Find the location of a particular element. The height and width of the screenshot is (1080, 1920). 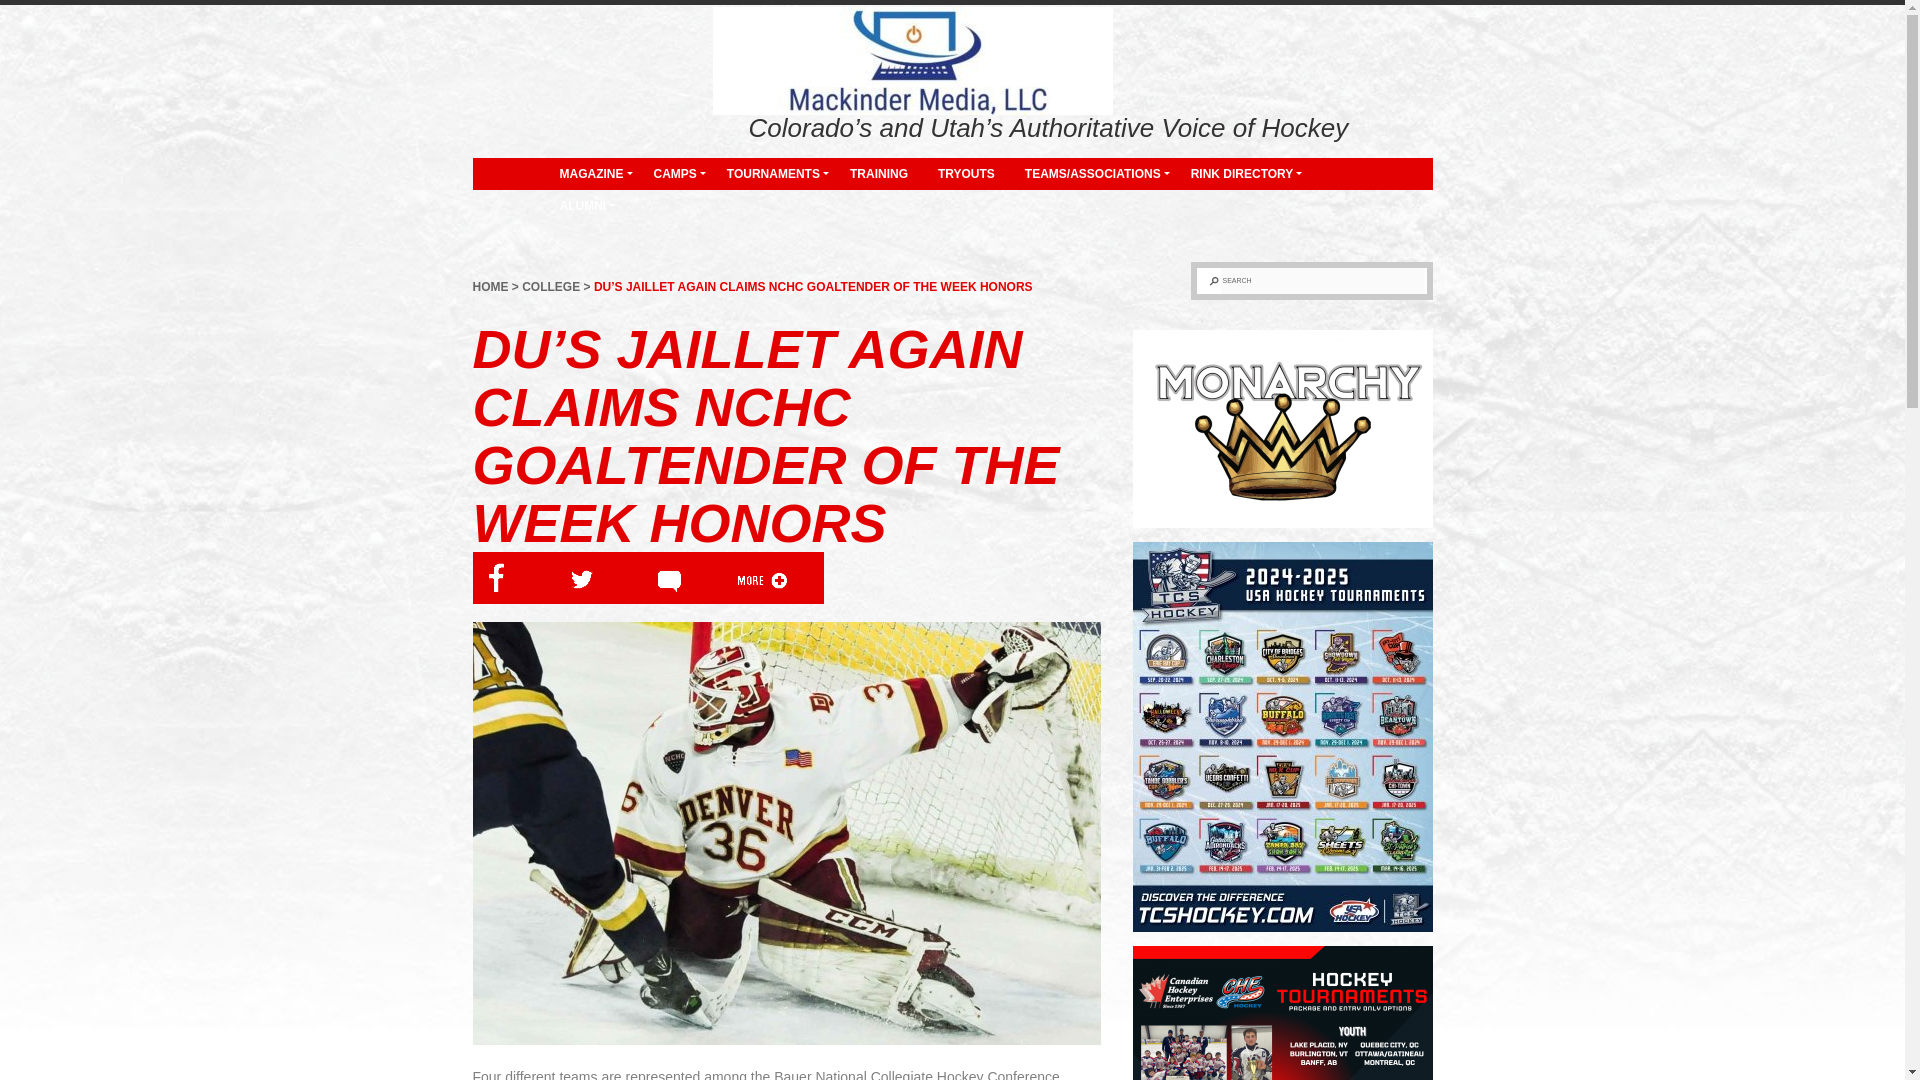

MAGAZINE is located at coordinates (590, 174).